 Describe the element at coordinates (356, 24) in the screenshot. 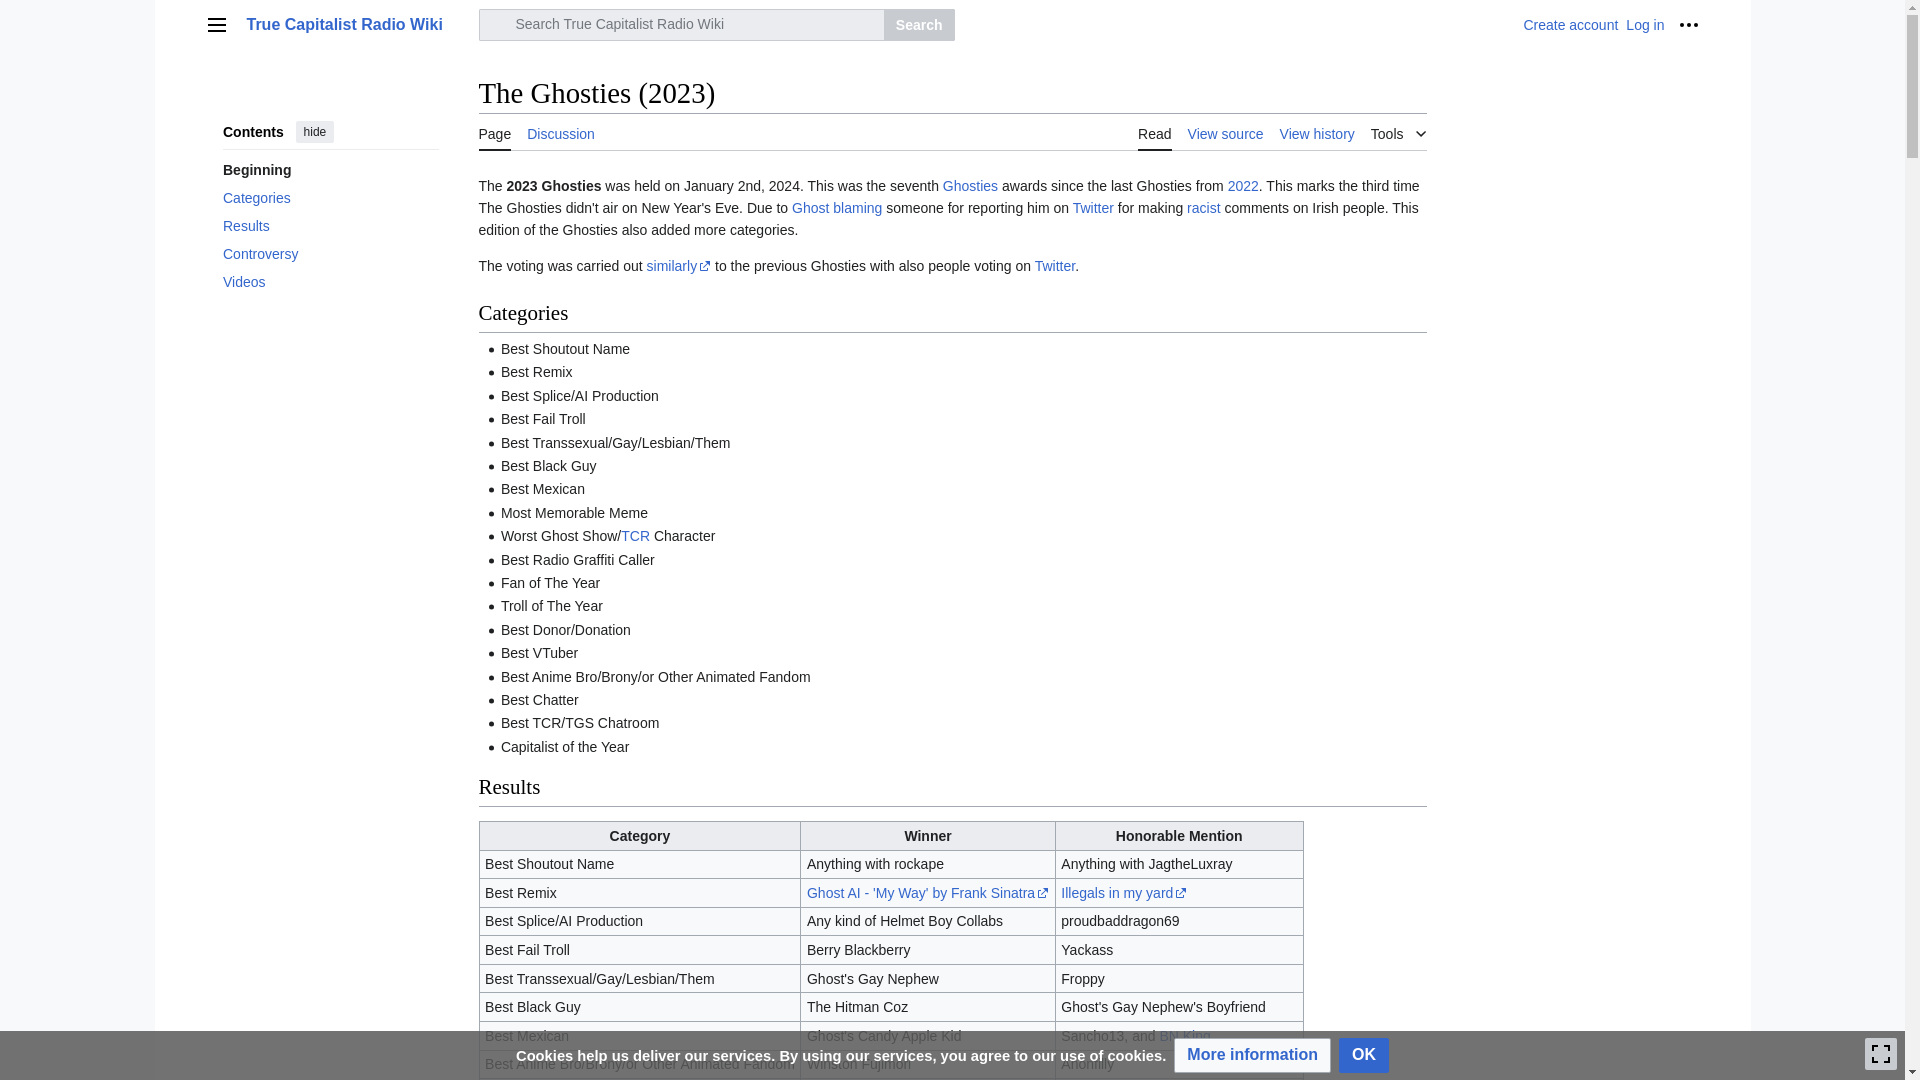

I see `True Capitalist Radio Wiki` at that location.